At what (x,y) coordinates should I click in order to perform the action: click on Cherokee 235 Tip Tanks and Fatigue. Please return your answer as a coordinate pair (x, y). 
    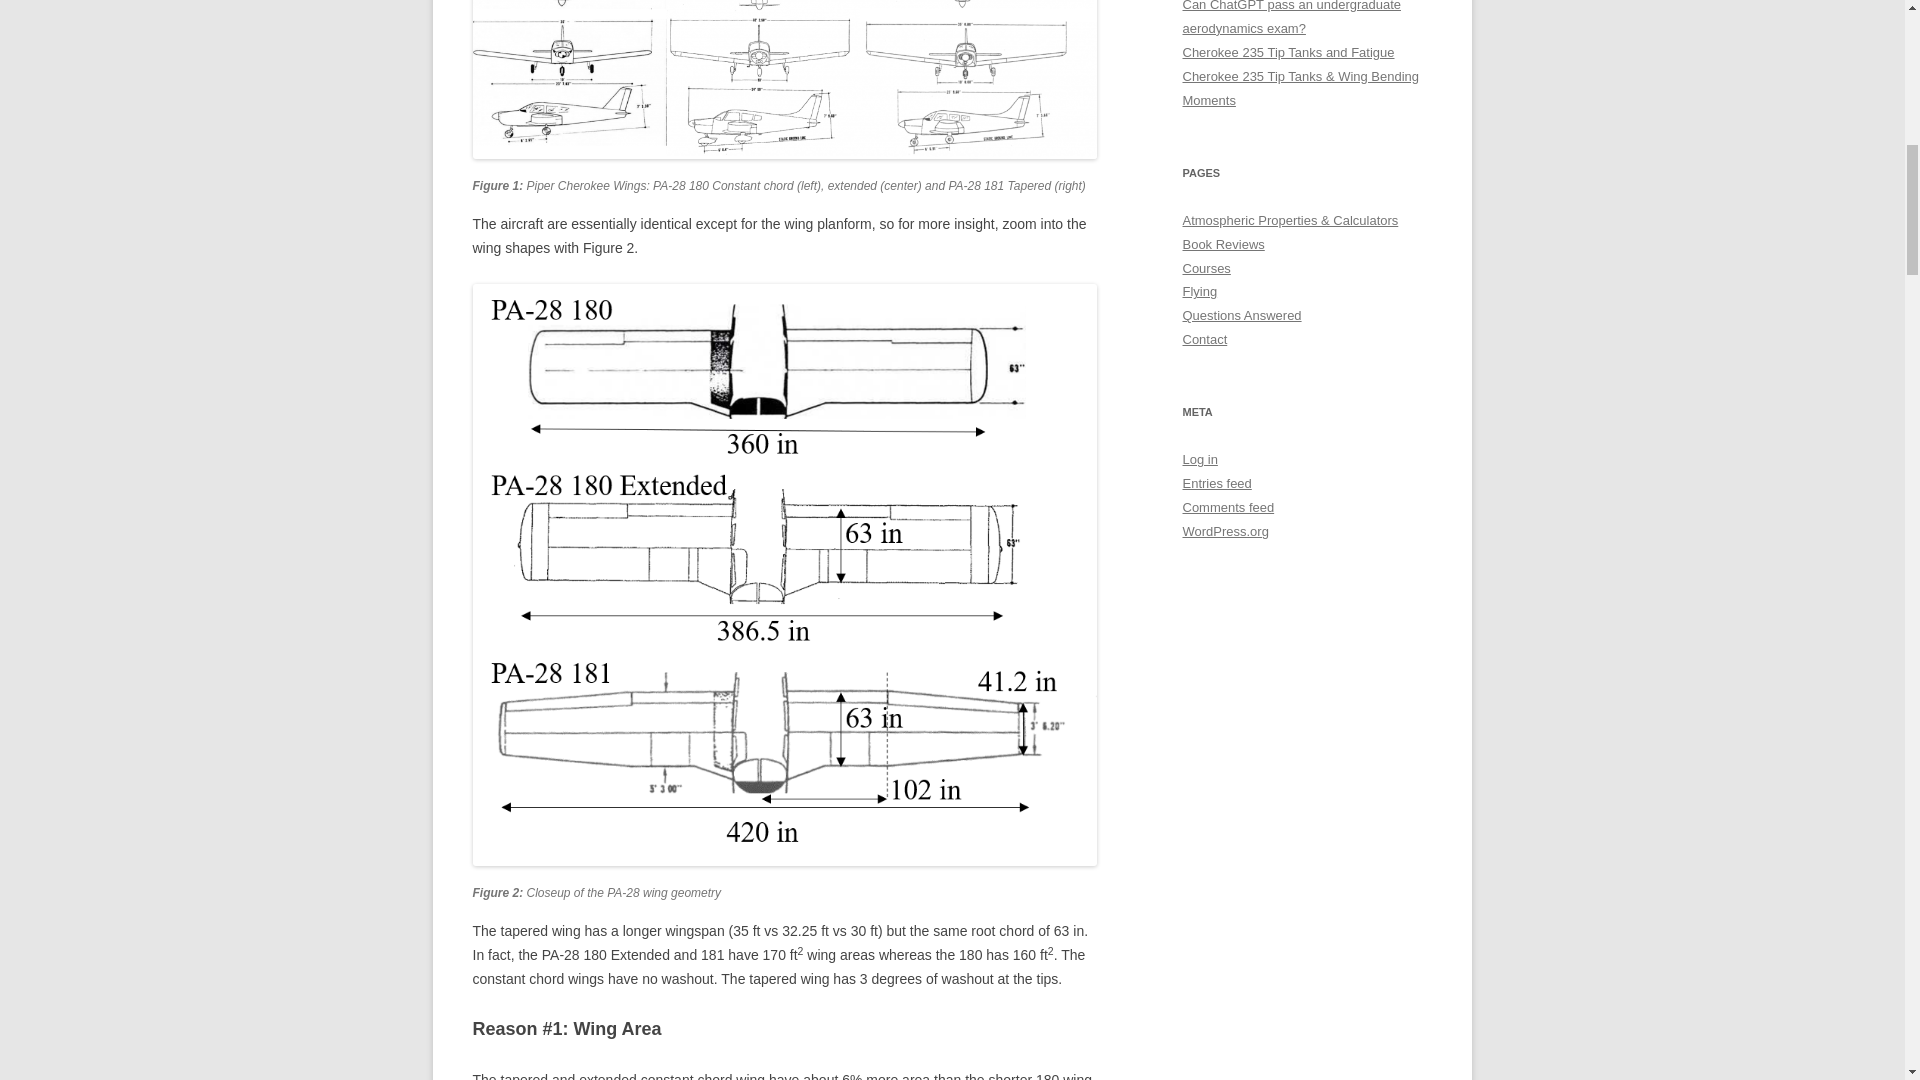
    Looking at the image, I should click on (1288, 52).